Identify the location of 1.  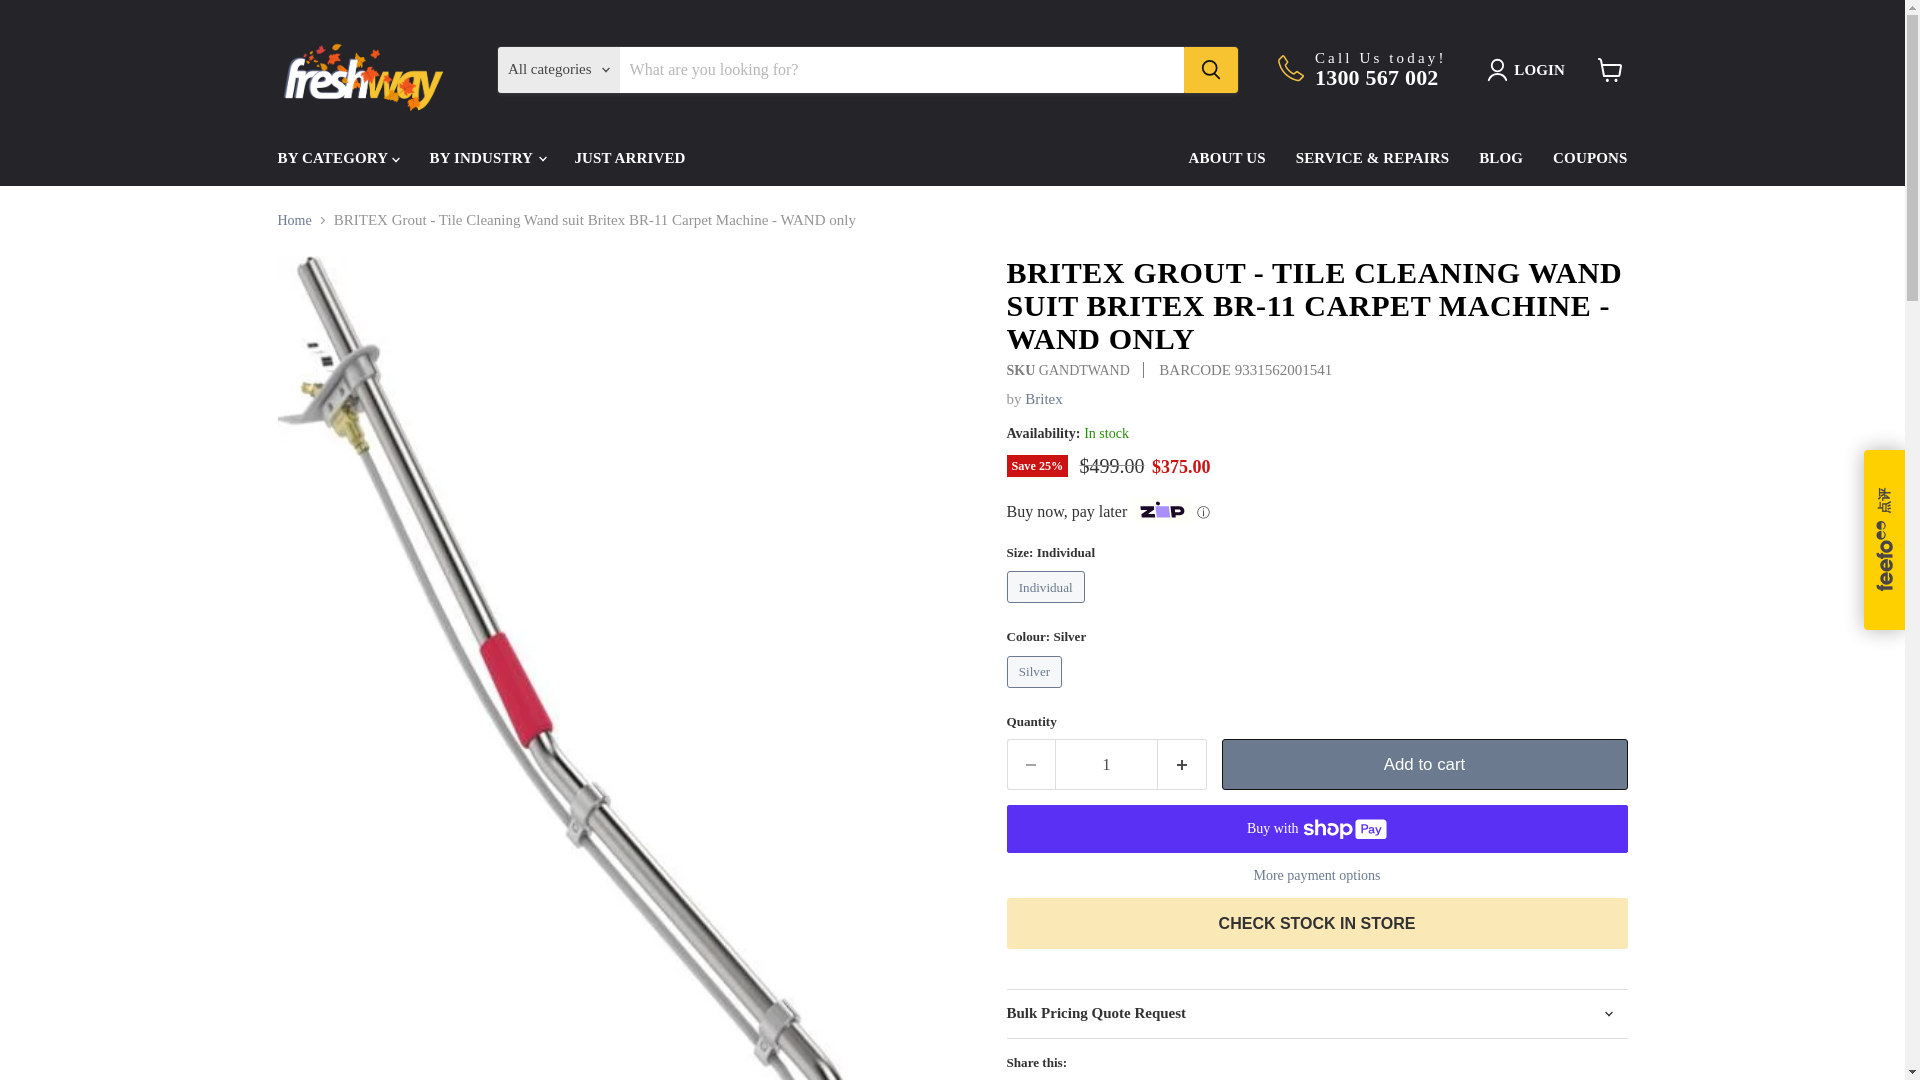
(1106, 764).